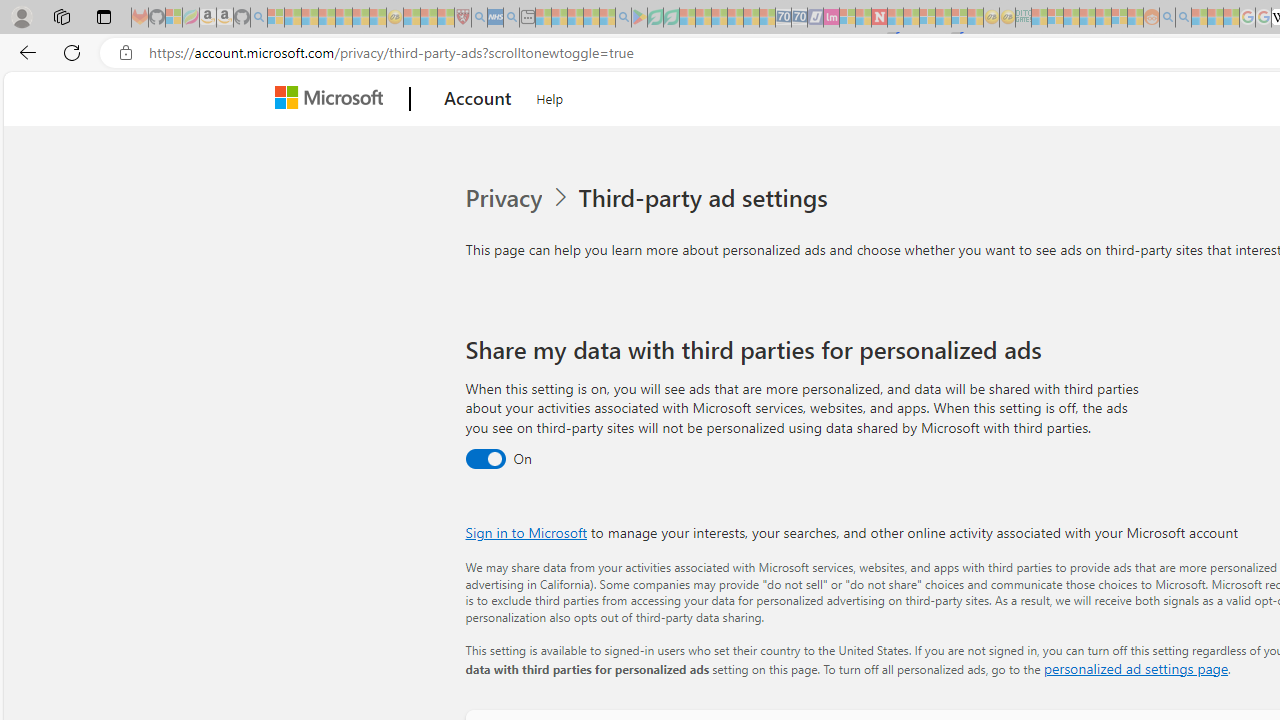  What do you see at coordinates (1039, 18) in the screenshot?
I see `MSNBC - MSN - Sleeping` at bounding box center [1039, 18].